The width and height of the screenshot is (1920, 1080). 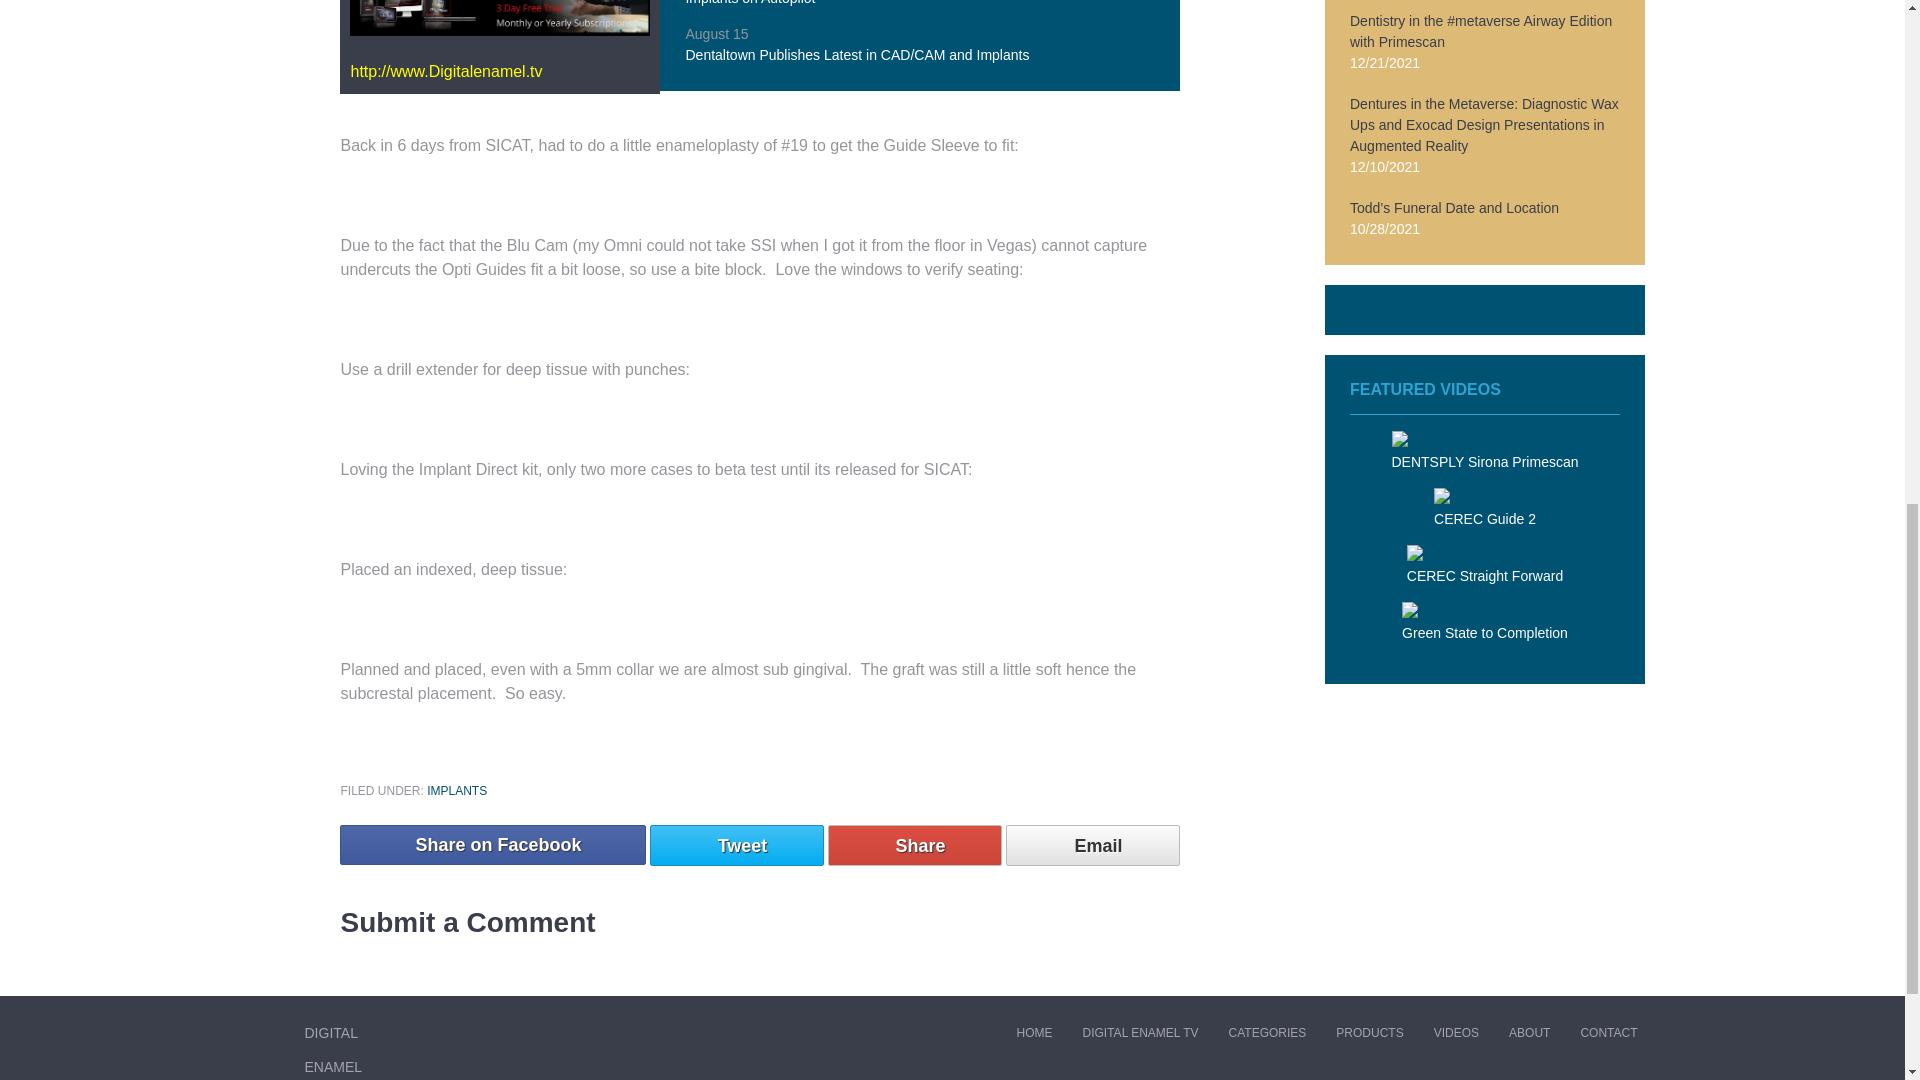 What do you see at coordinates (1093, 846) in the screenshot?
I see `Share via Email` at bounding box center [1093, 846].